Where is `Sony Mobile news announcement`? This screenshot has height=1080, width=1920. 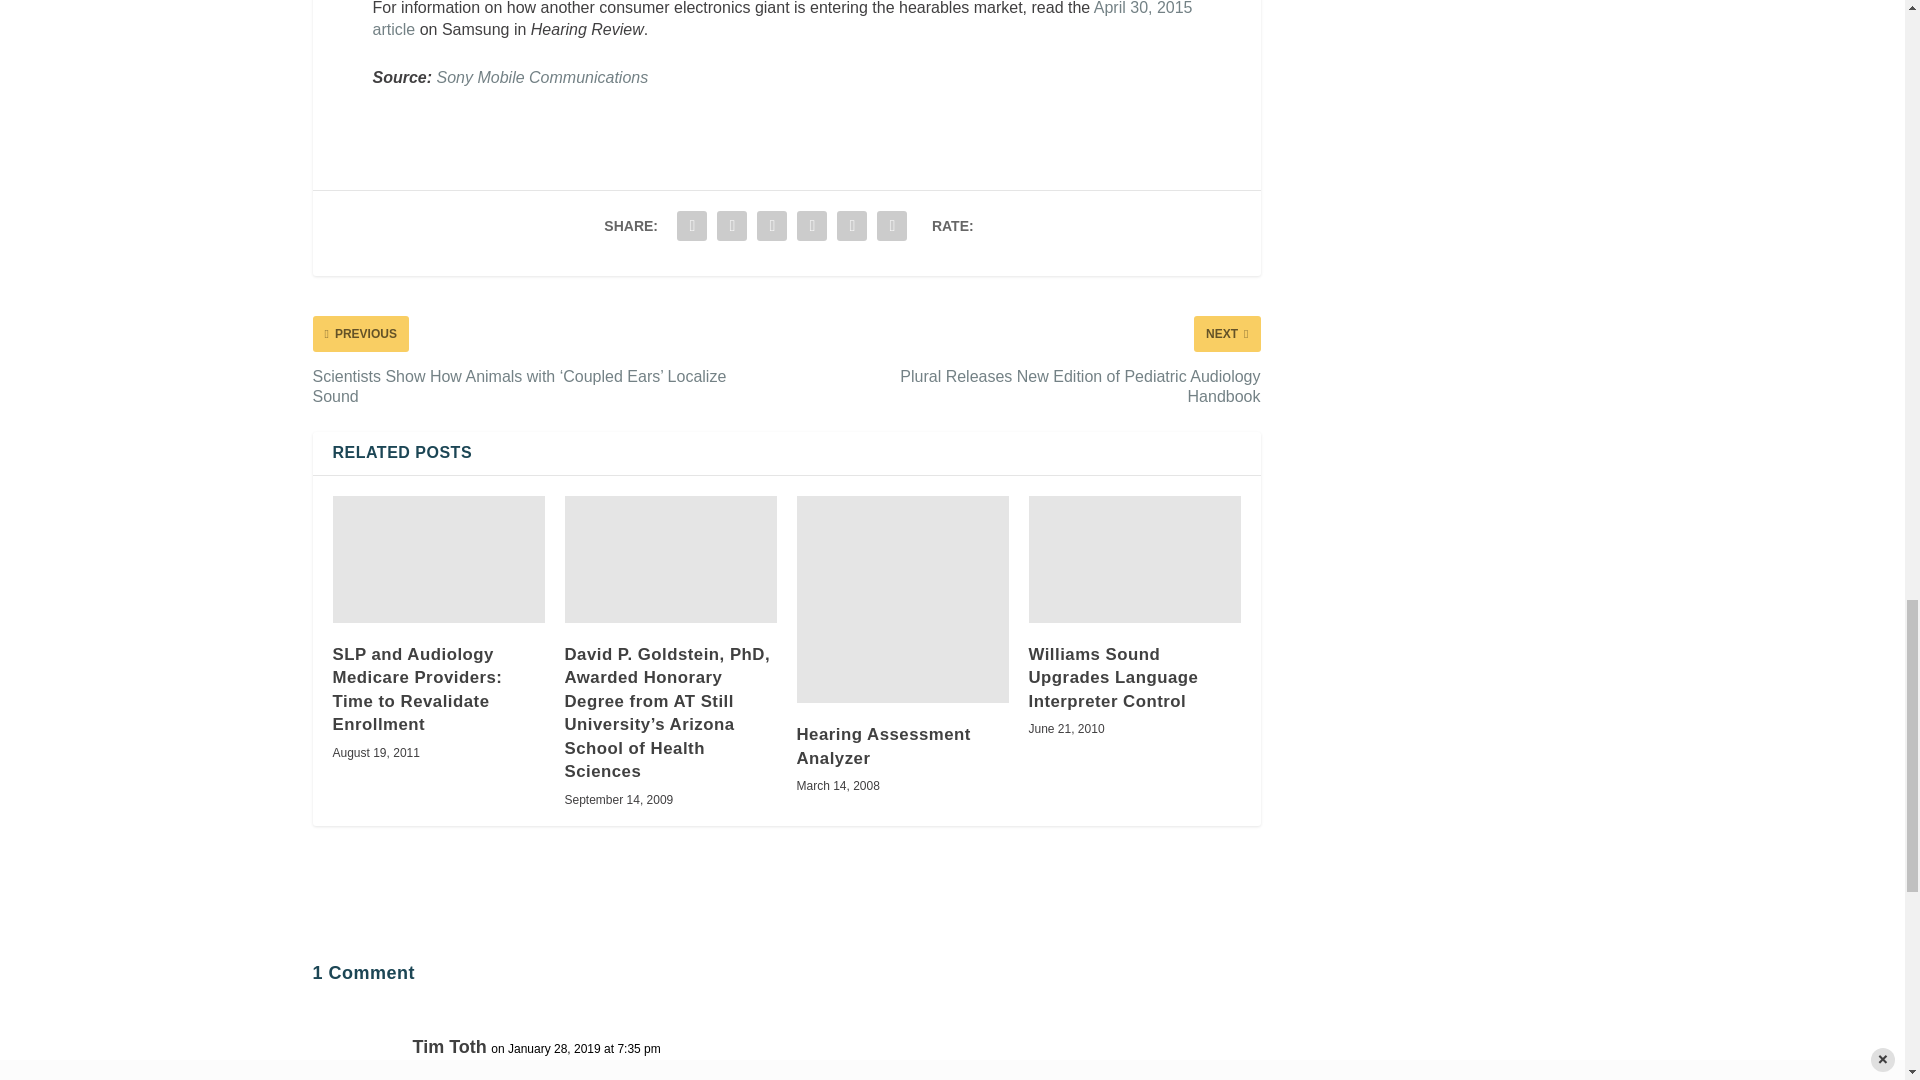
Sony Mobile news announcement is located at coordinates (542, 78).